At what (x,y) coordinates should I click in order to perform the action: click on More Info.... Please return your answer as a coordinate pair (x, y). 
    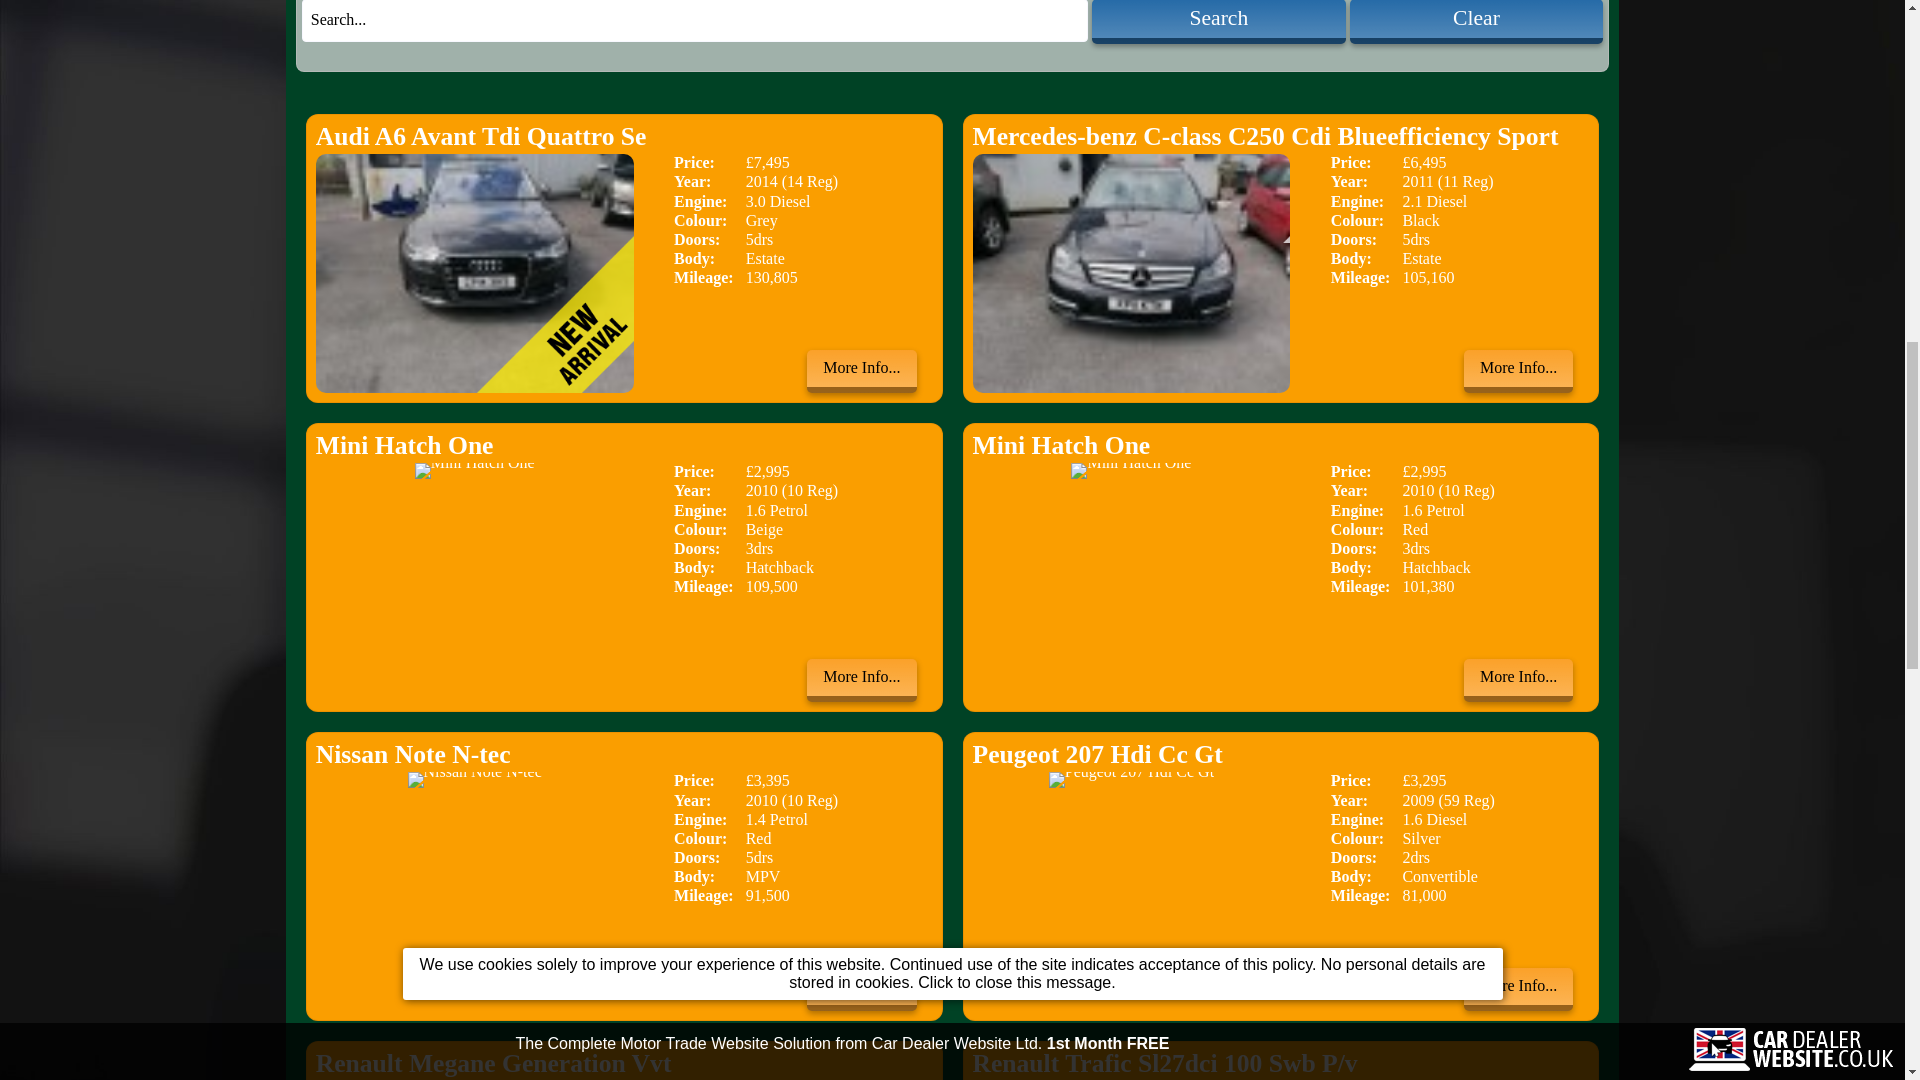
    Looking at the image, I should click on (860, 680).